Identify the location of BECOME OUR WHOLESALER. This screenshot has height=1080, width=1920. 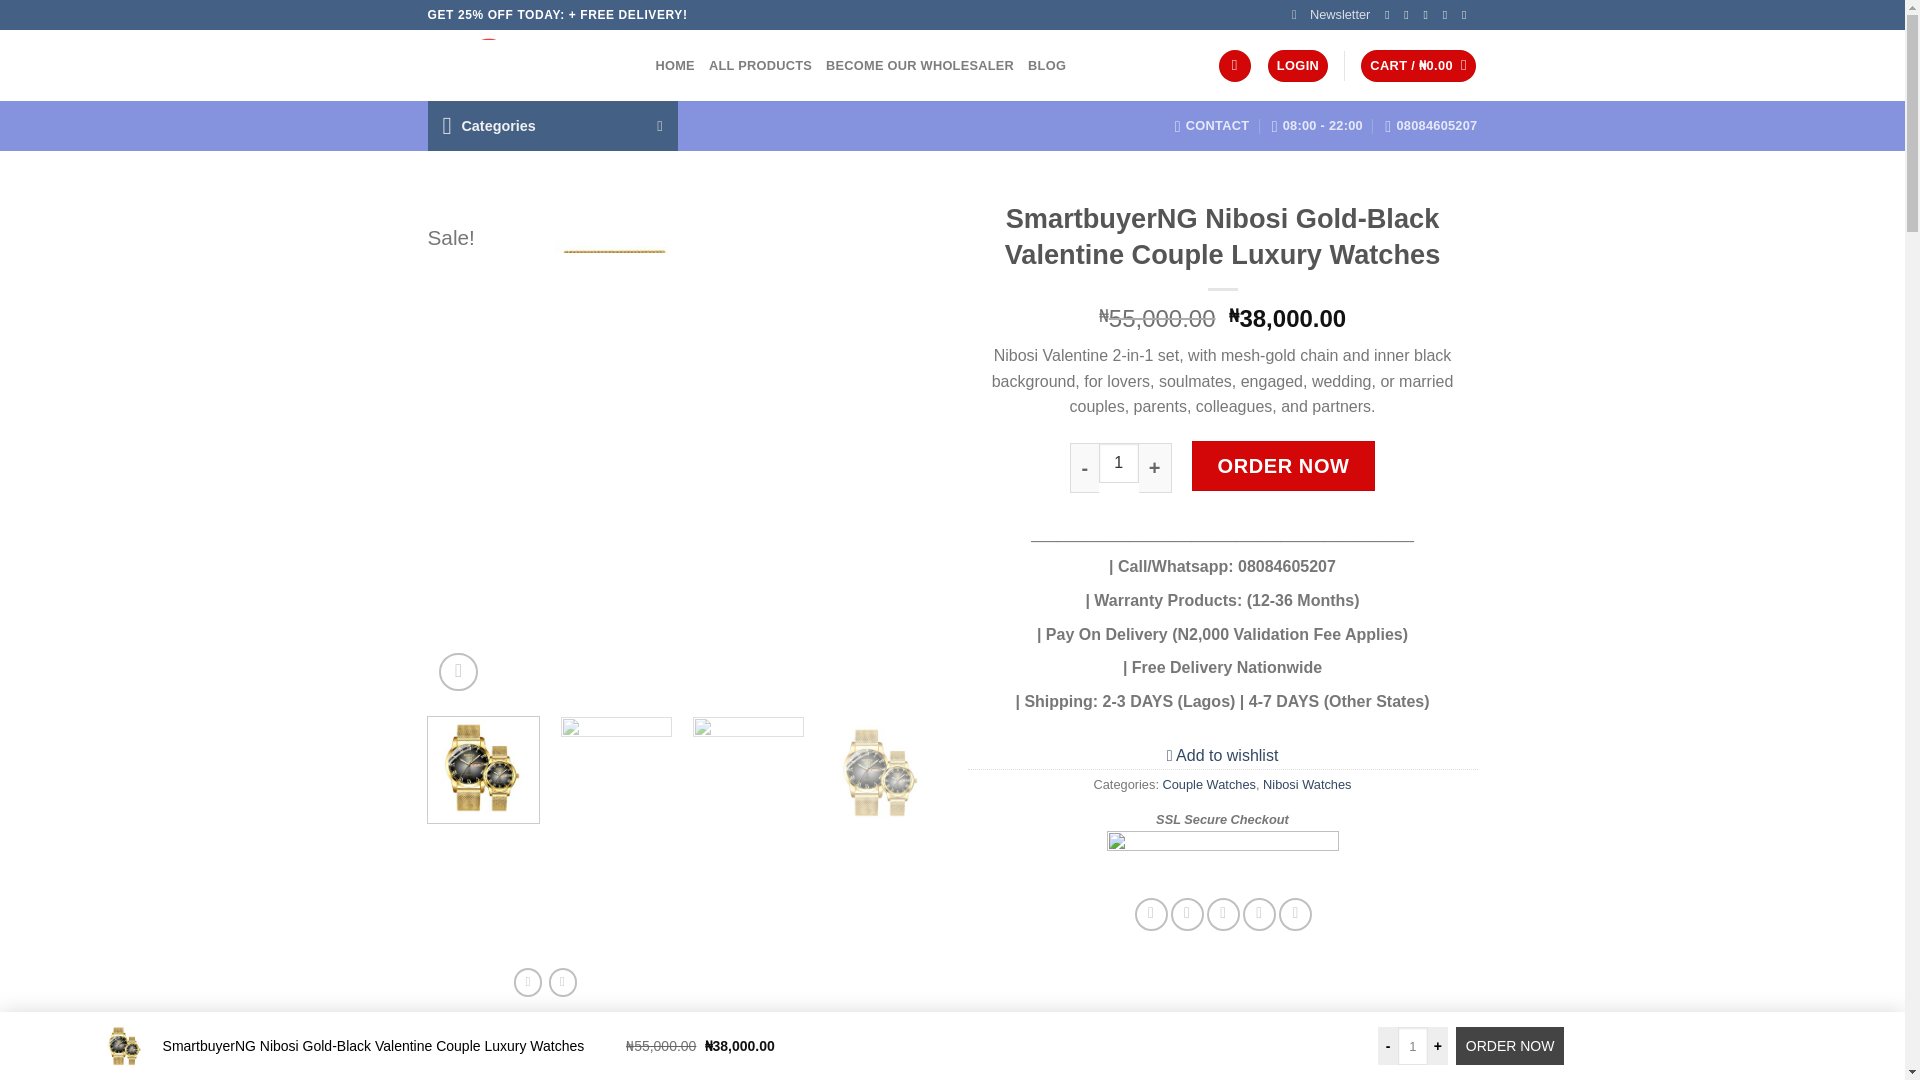
(919, 66).